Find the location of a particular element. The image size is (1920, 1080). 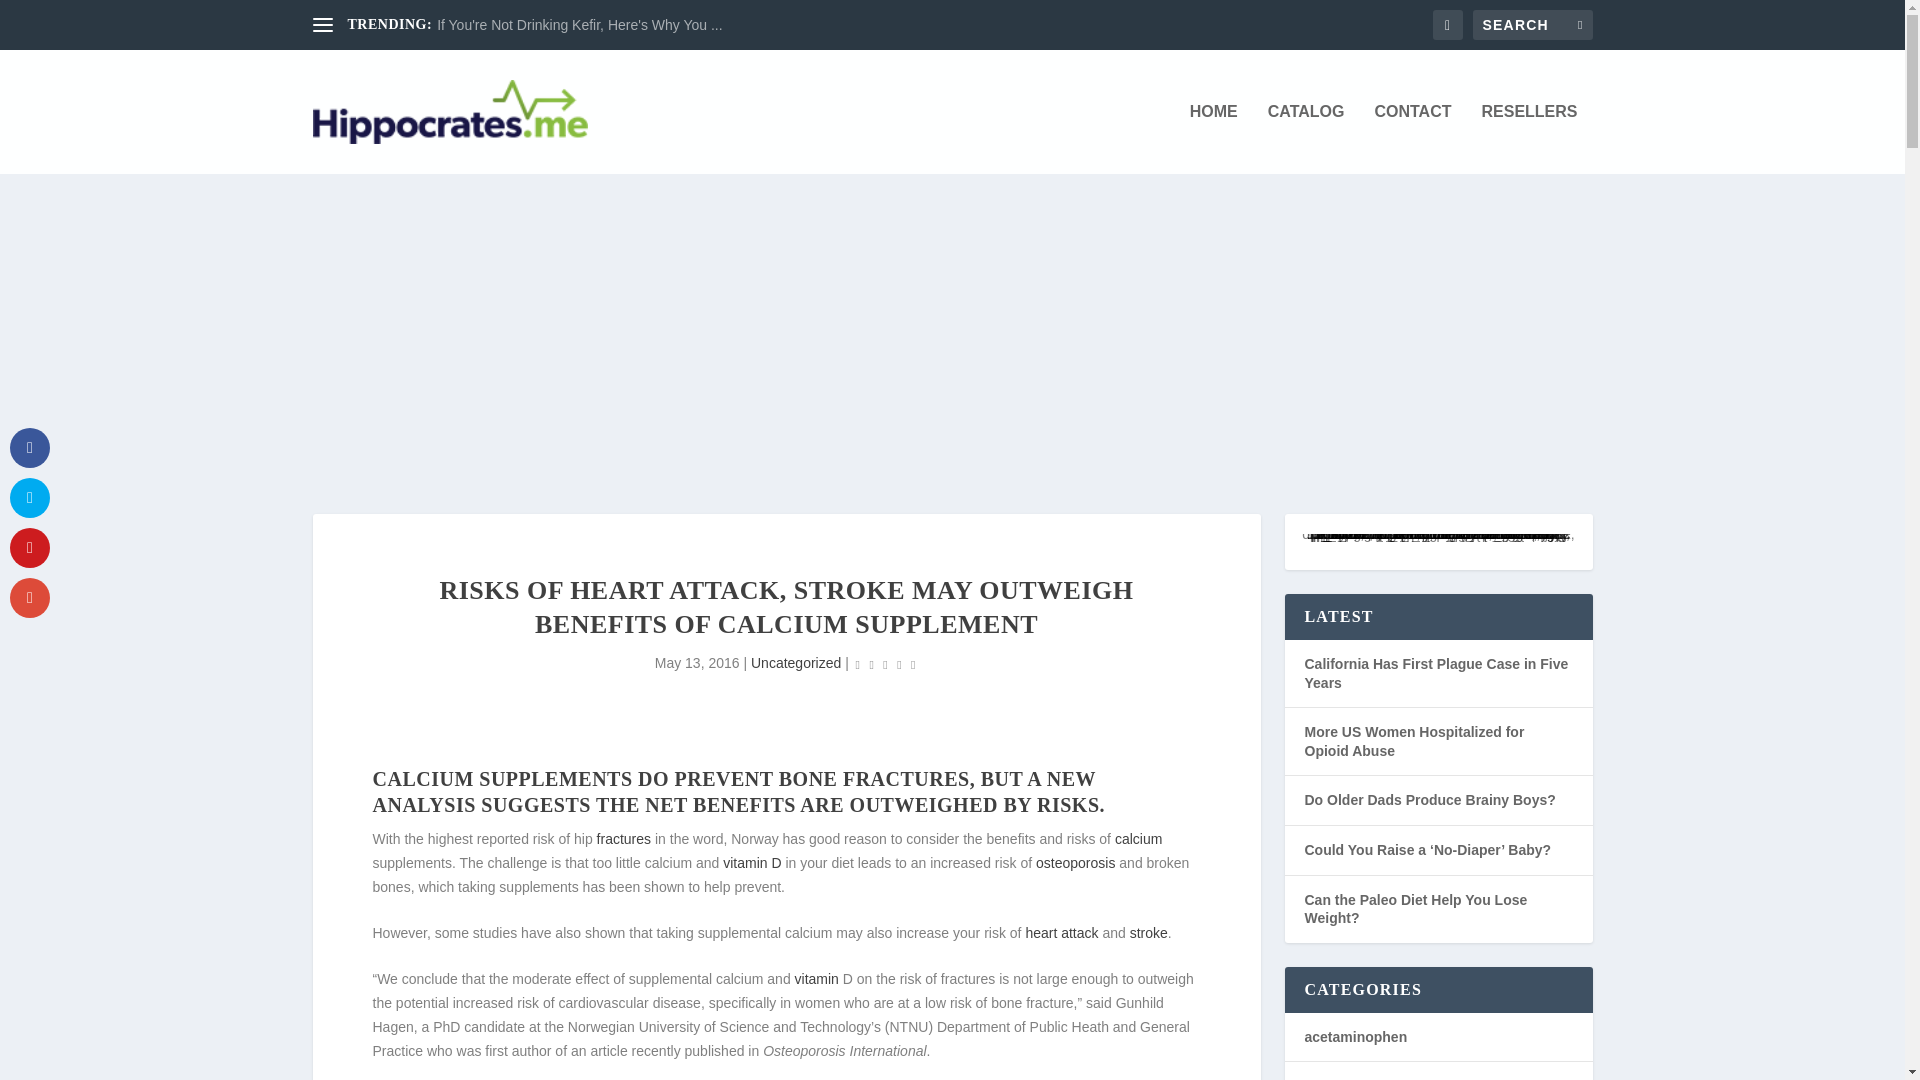

RESELLERS is located at coordinates (1528, 138).